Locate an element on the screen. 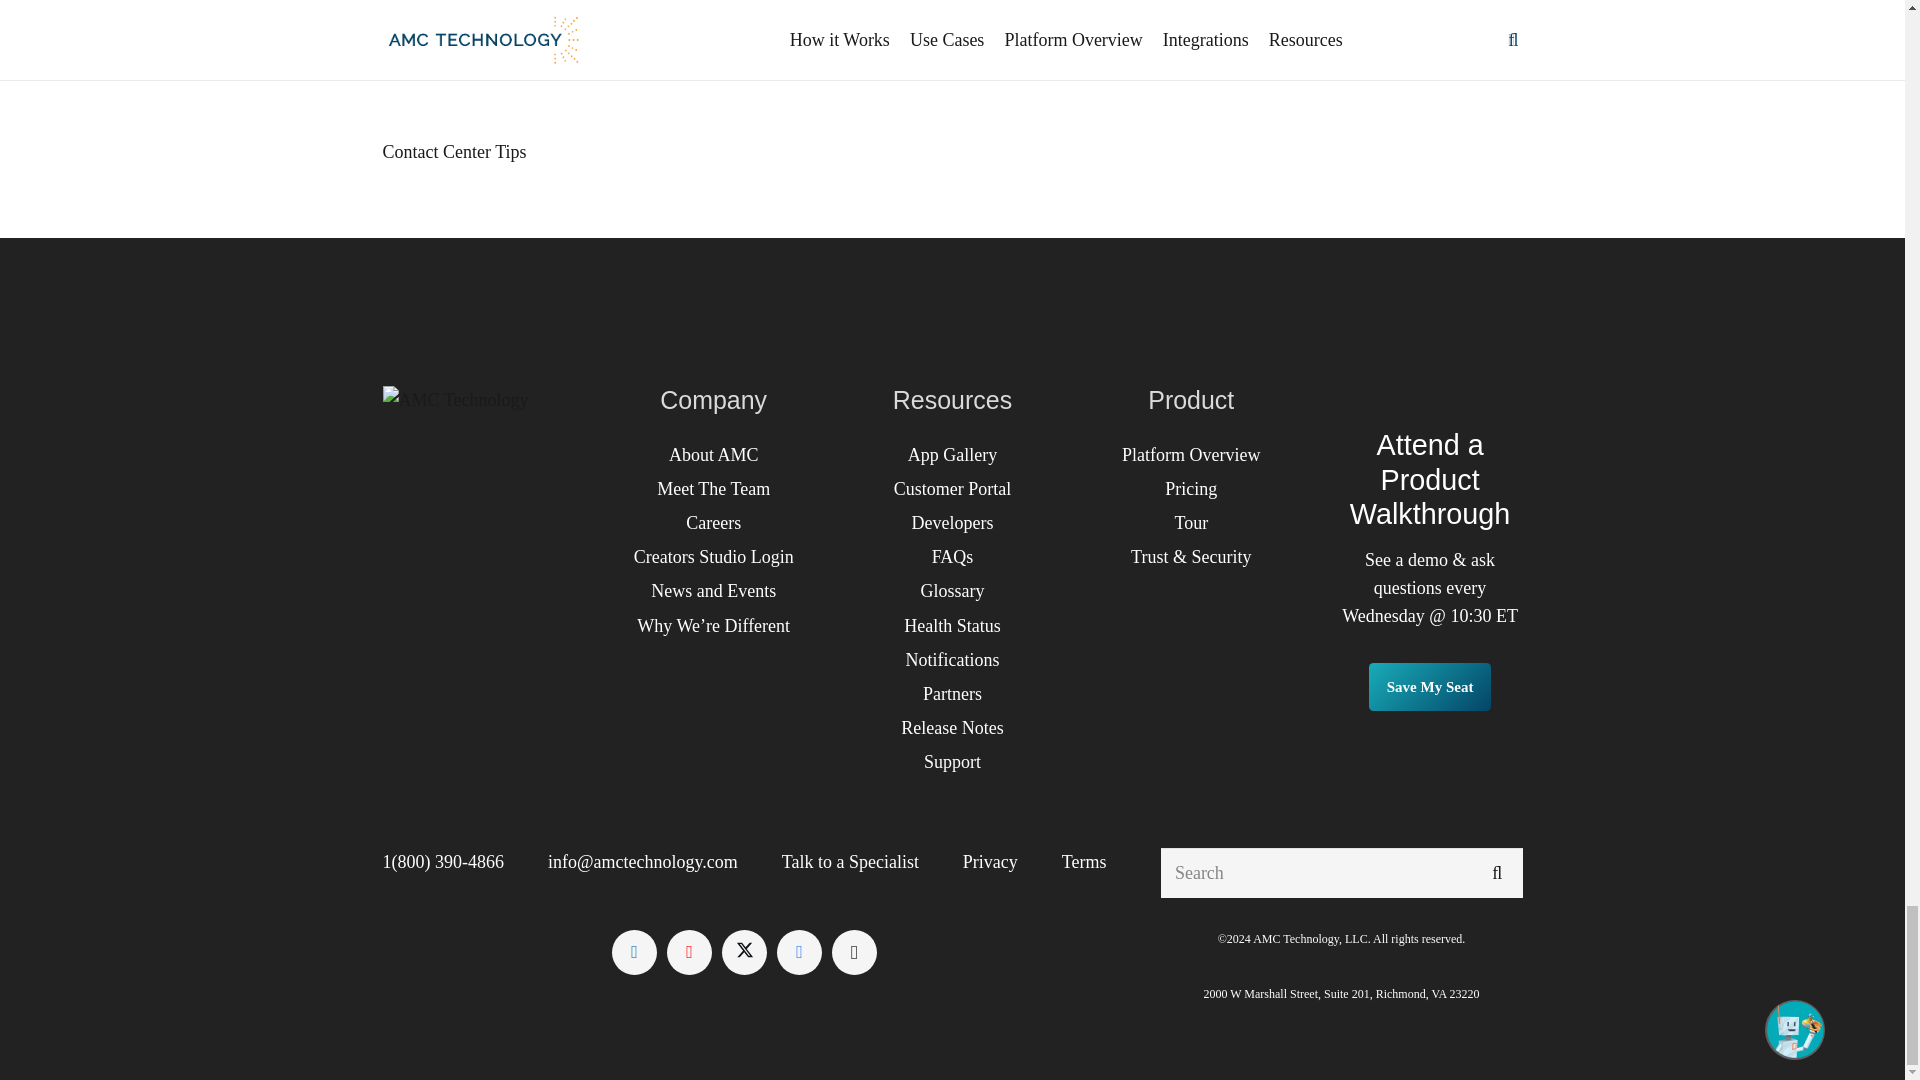  Share this is located at coordinates (516, 3).